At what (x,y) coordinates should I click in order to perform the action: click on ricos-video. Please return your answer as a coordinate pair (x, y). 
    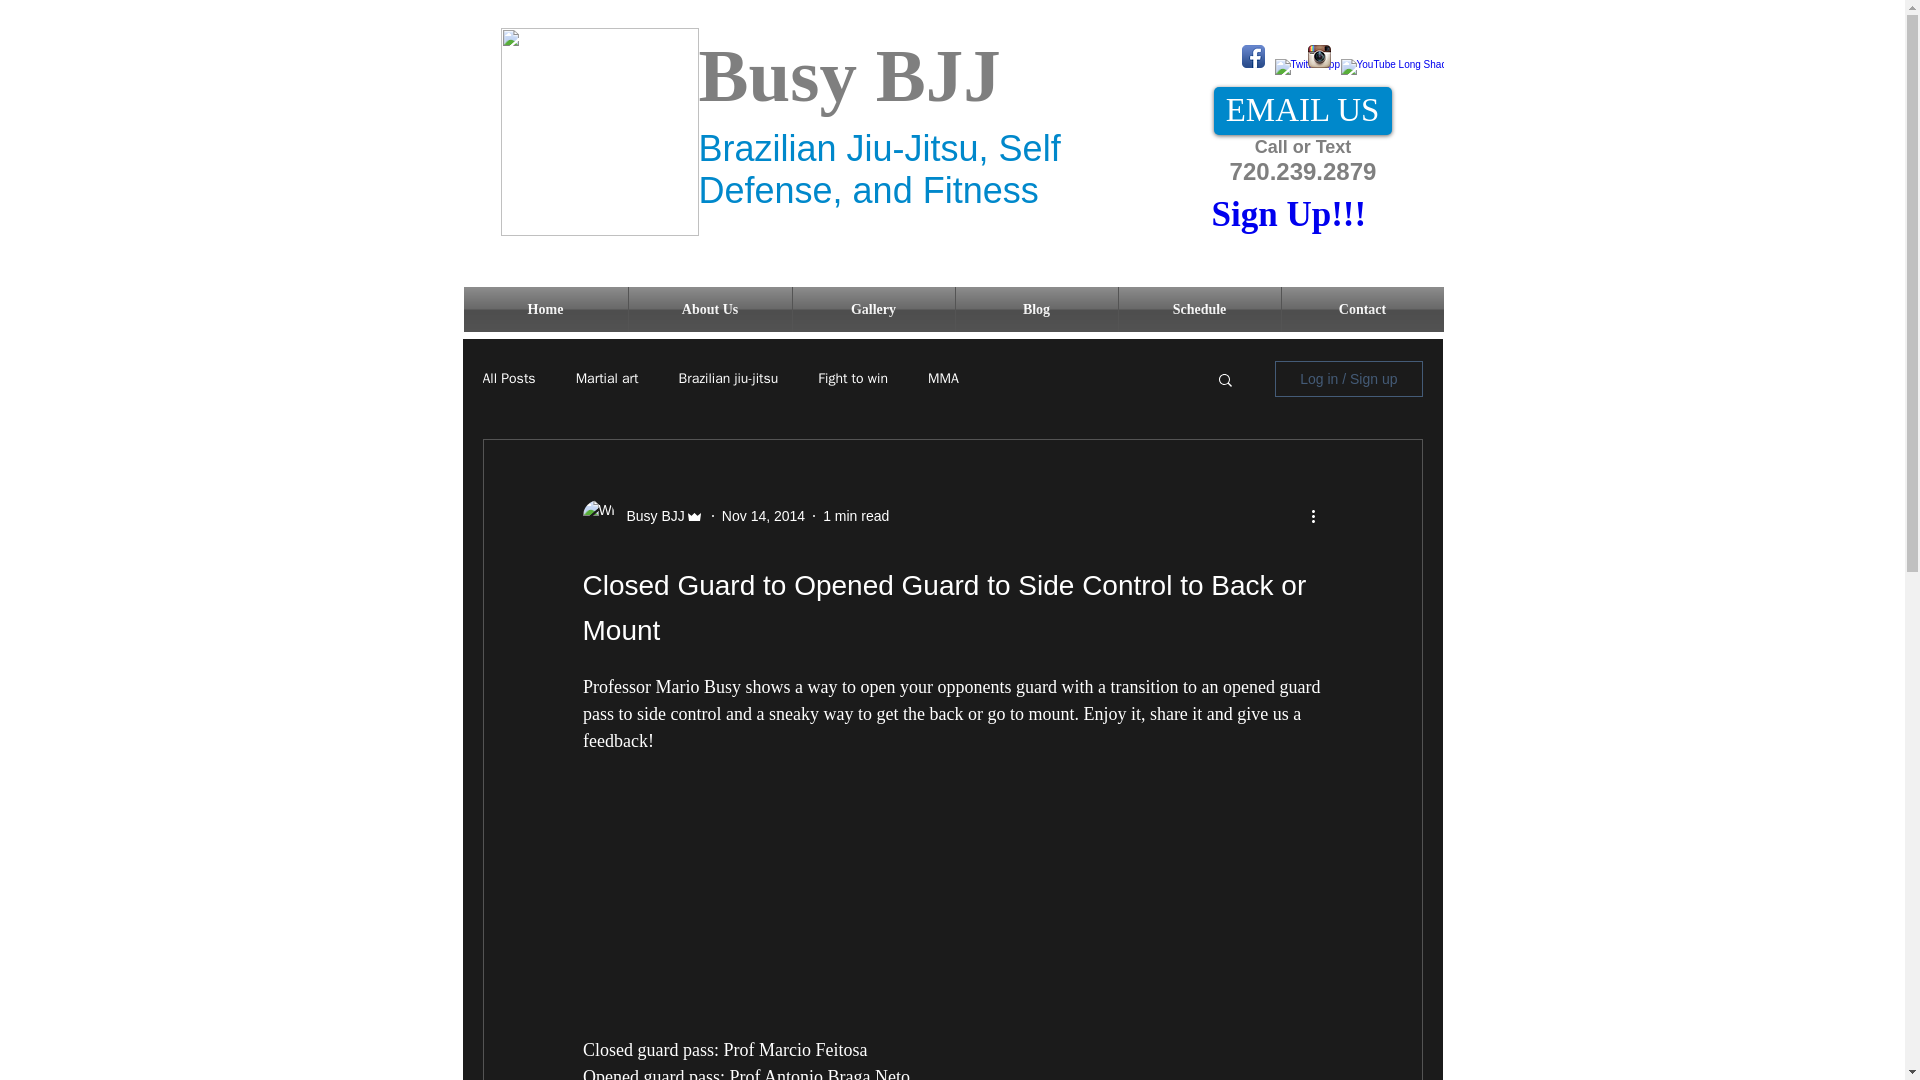
    Looking at the image, I should click on (952, 859).